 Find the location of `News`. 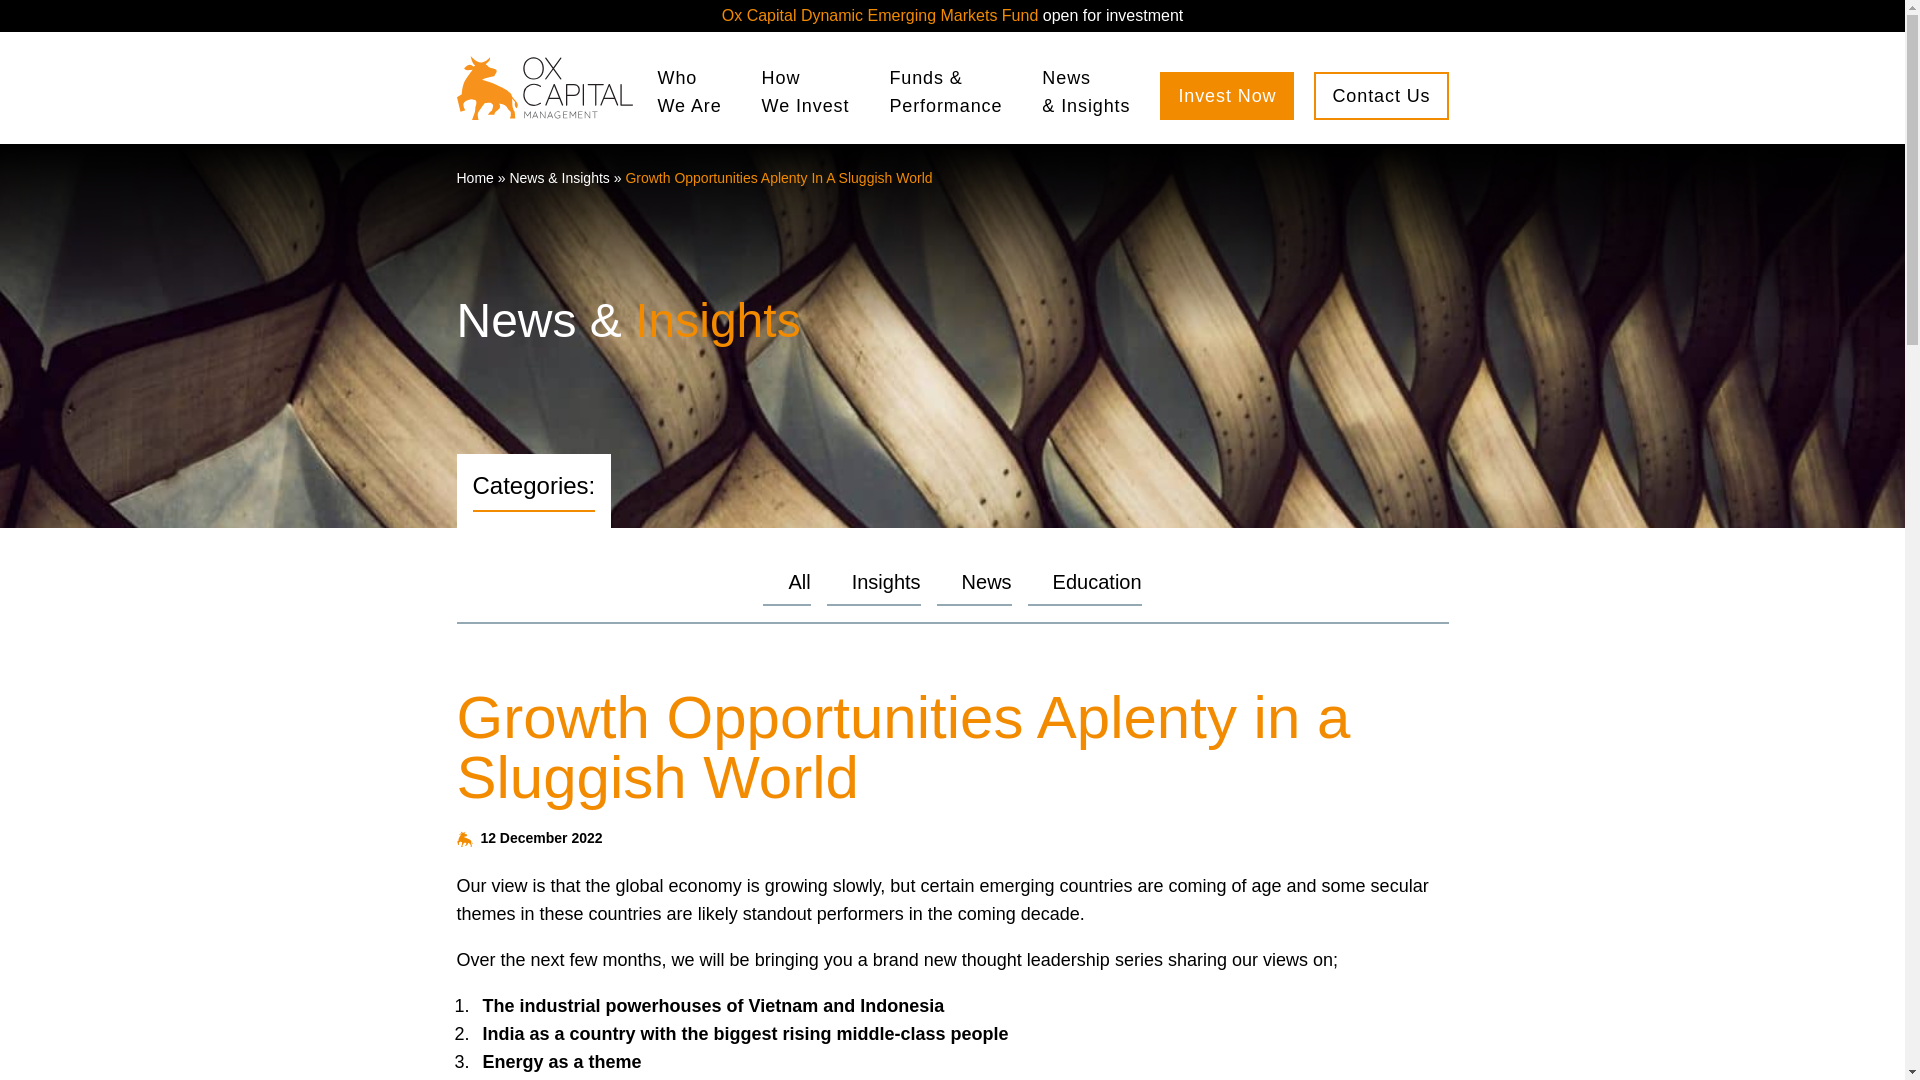

News is located at coordinates (880, 14).